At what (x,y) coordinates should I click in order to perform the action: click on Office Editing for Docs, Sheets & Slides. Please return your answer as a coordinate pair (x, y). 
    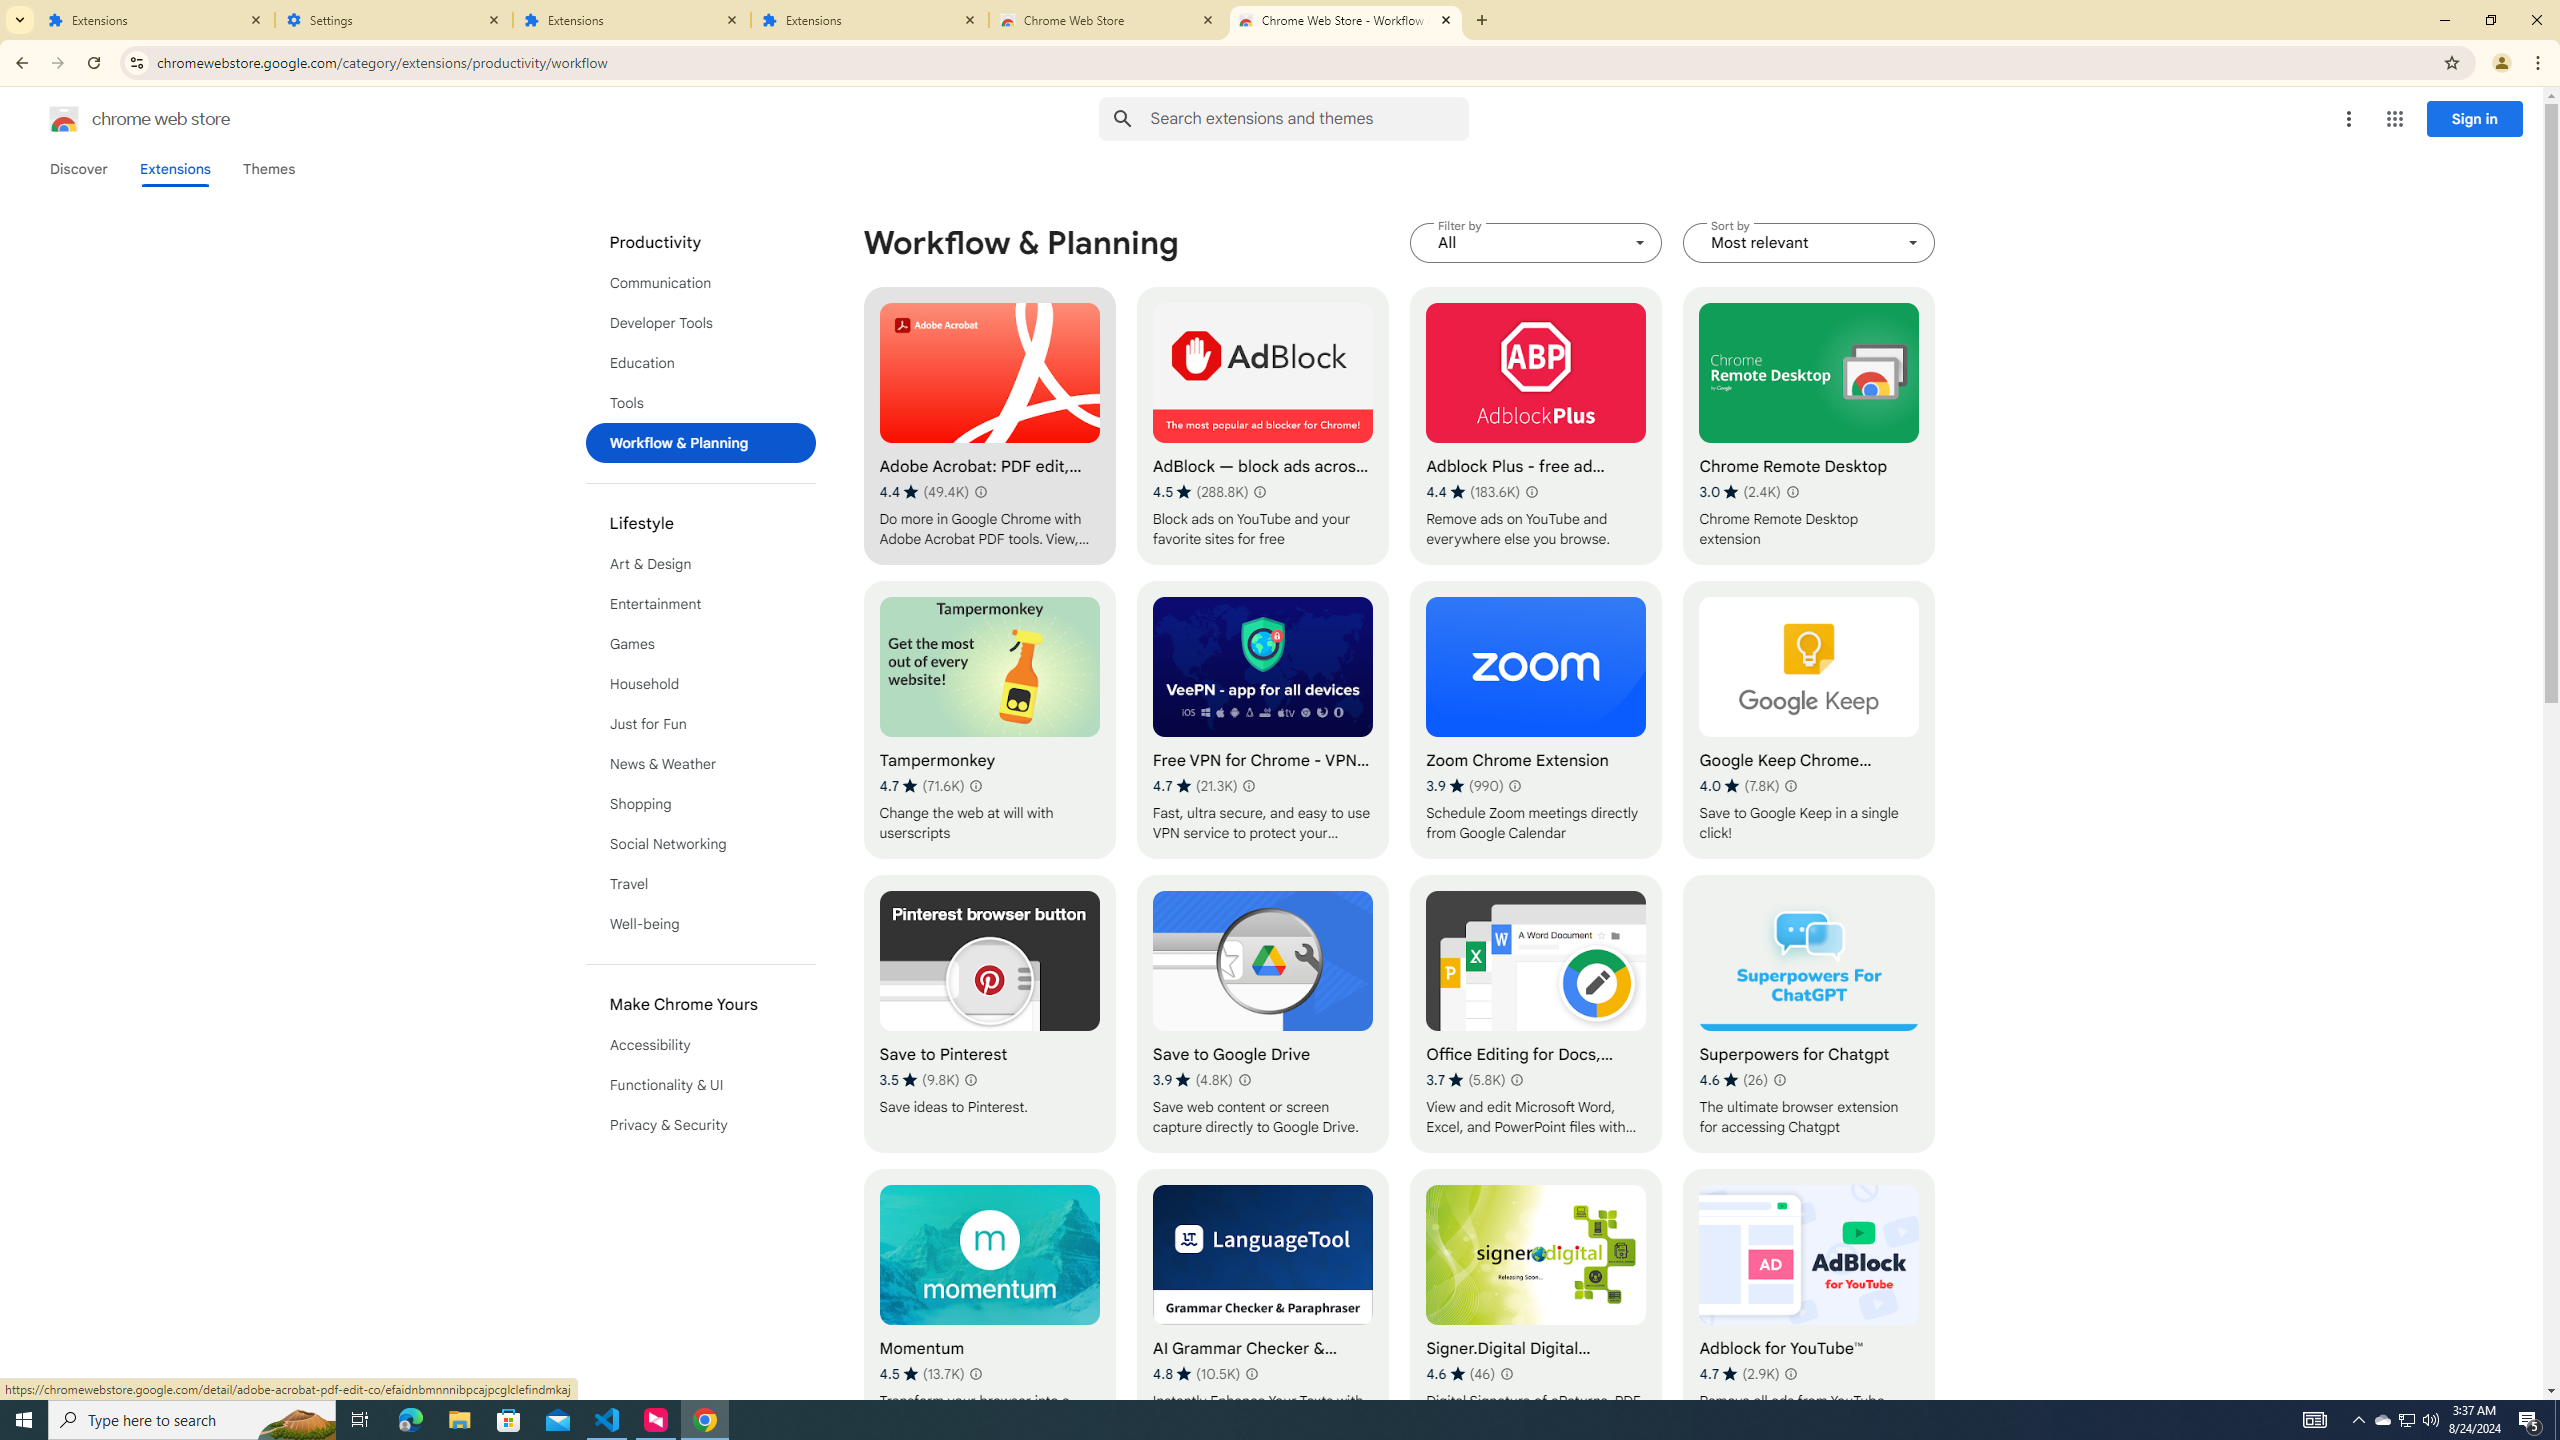
    Looking at the image, I should click on (1537, 1014).